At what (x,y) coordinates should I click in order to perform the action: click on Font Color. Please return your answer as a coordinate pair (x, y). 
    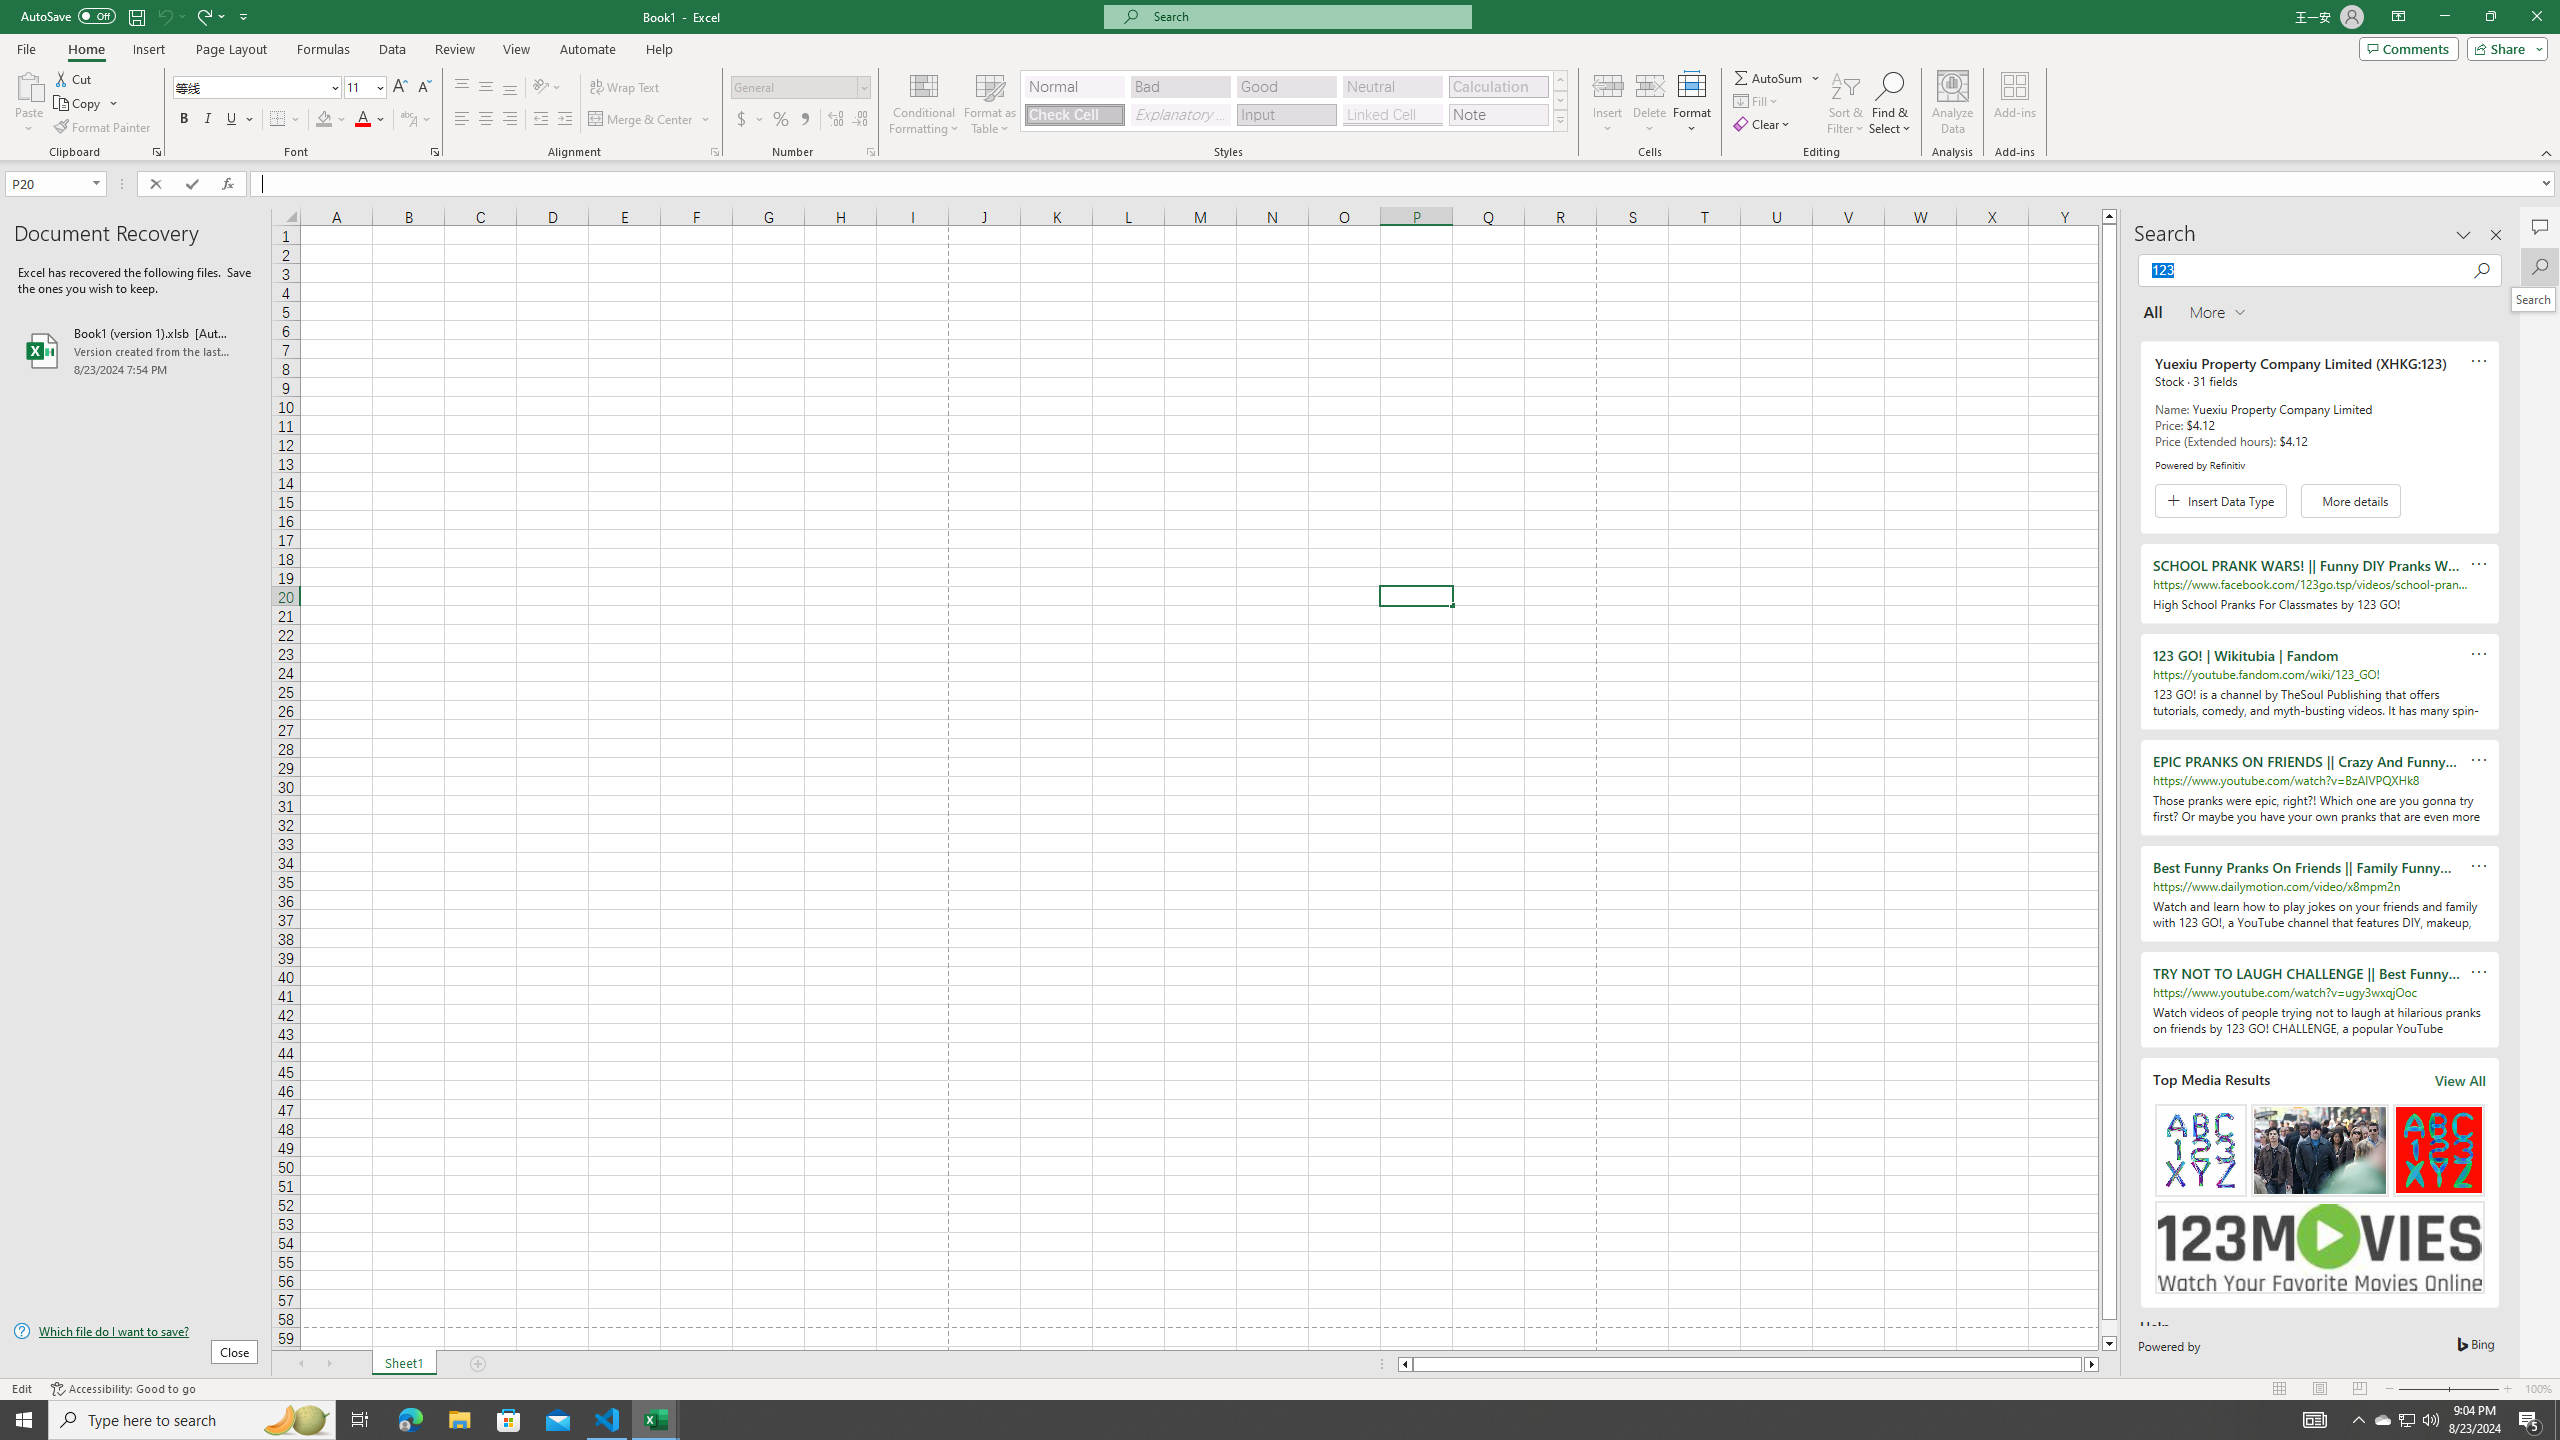
    Looking at the image, I should click on (371, 120).